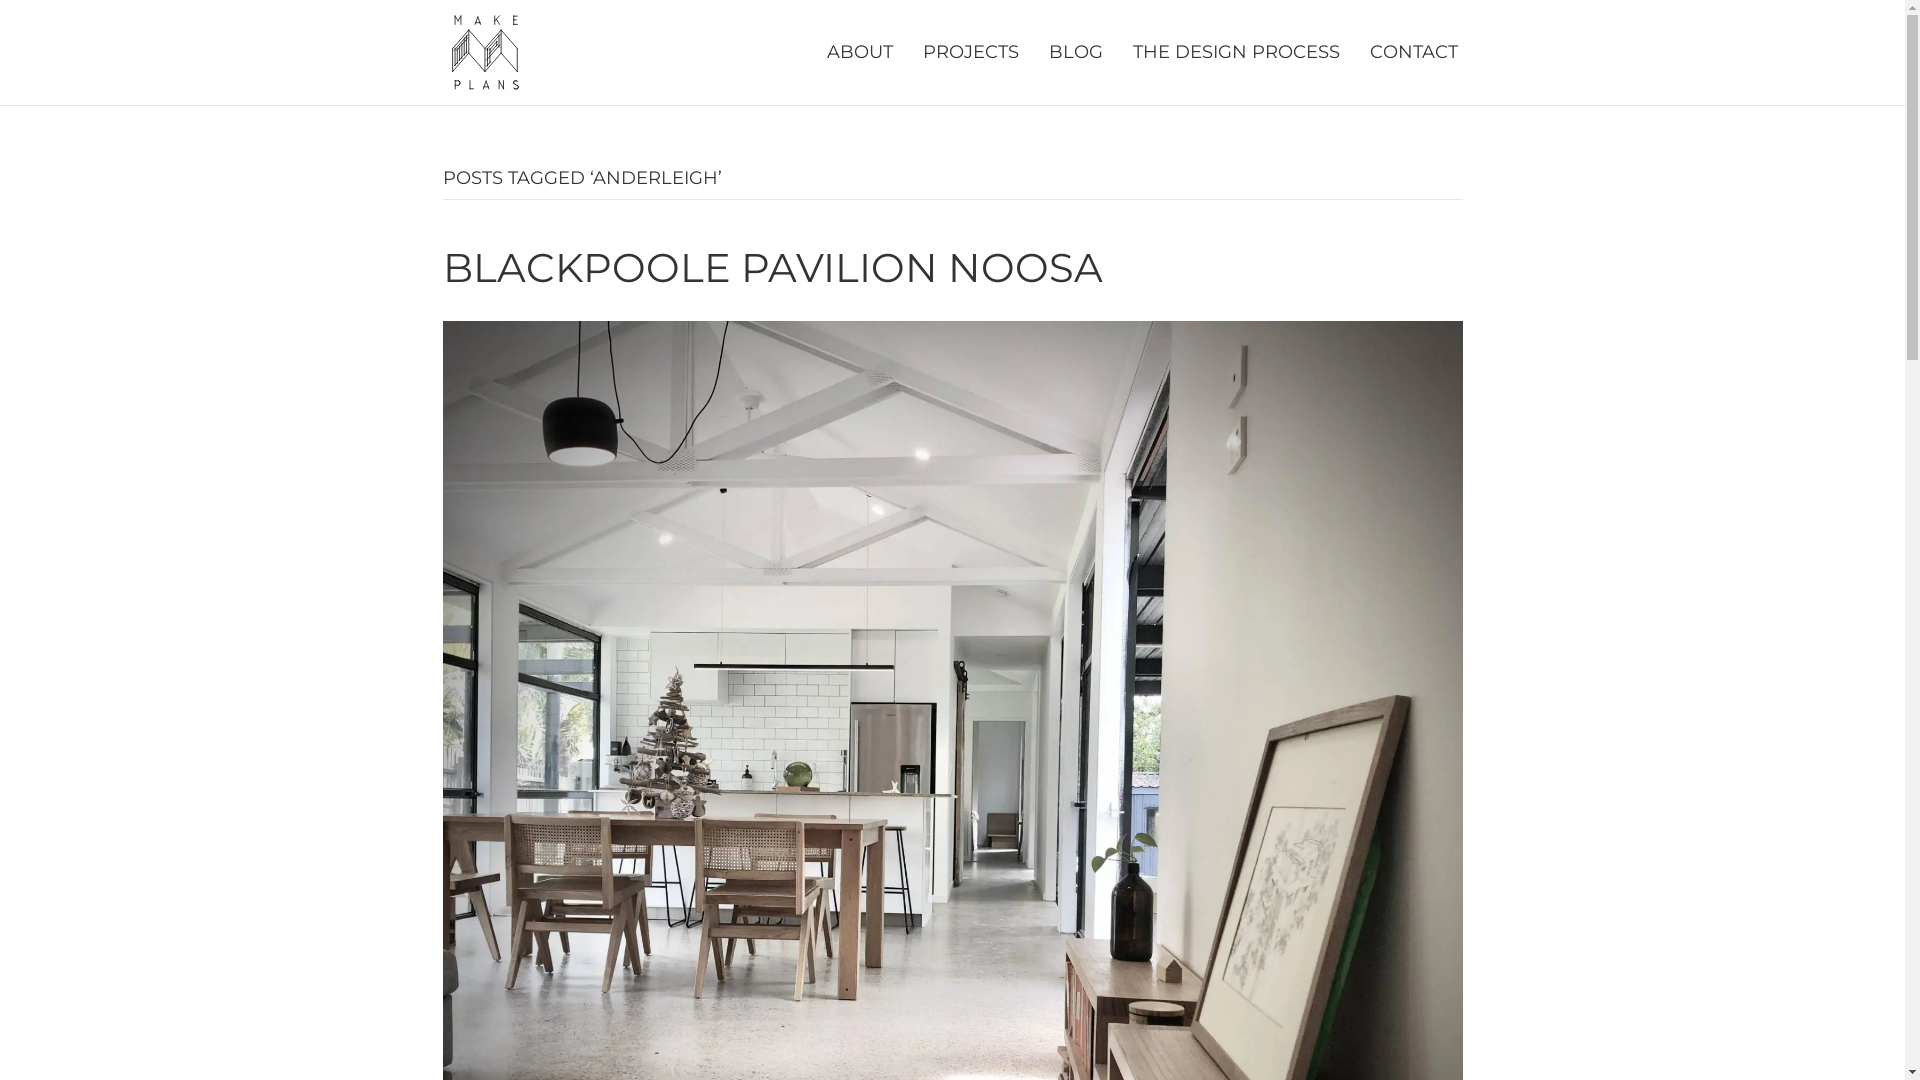 The image size is (1920, 1080). Describe the element at coordinates (971, 52) in the screenshot. I see `PROJECTS` at that location.